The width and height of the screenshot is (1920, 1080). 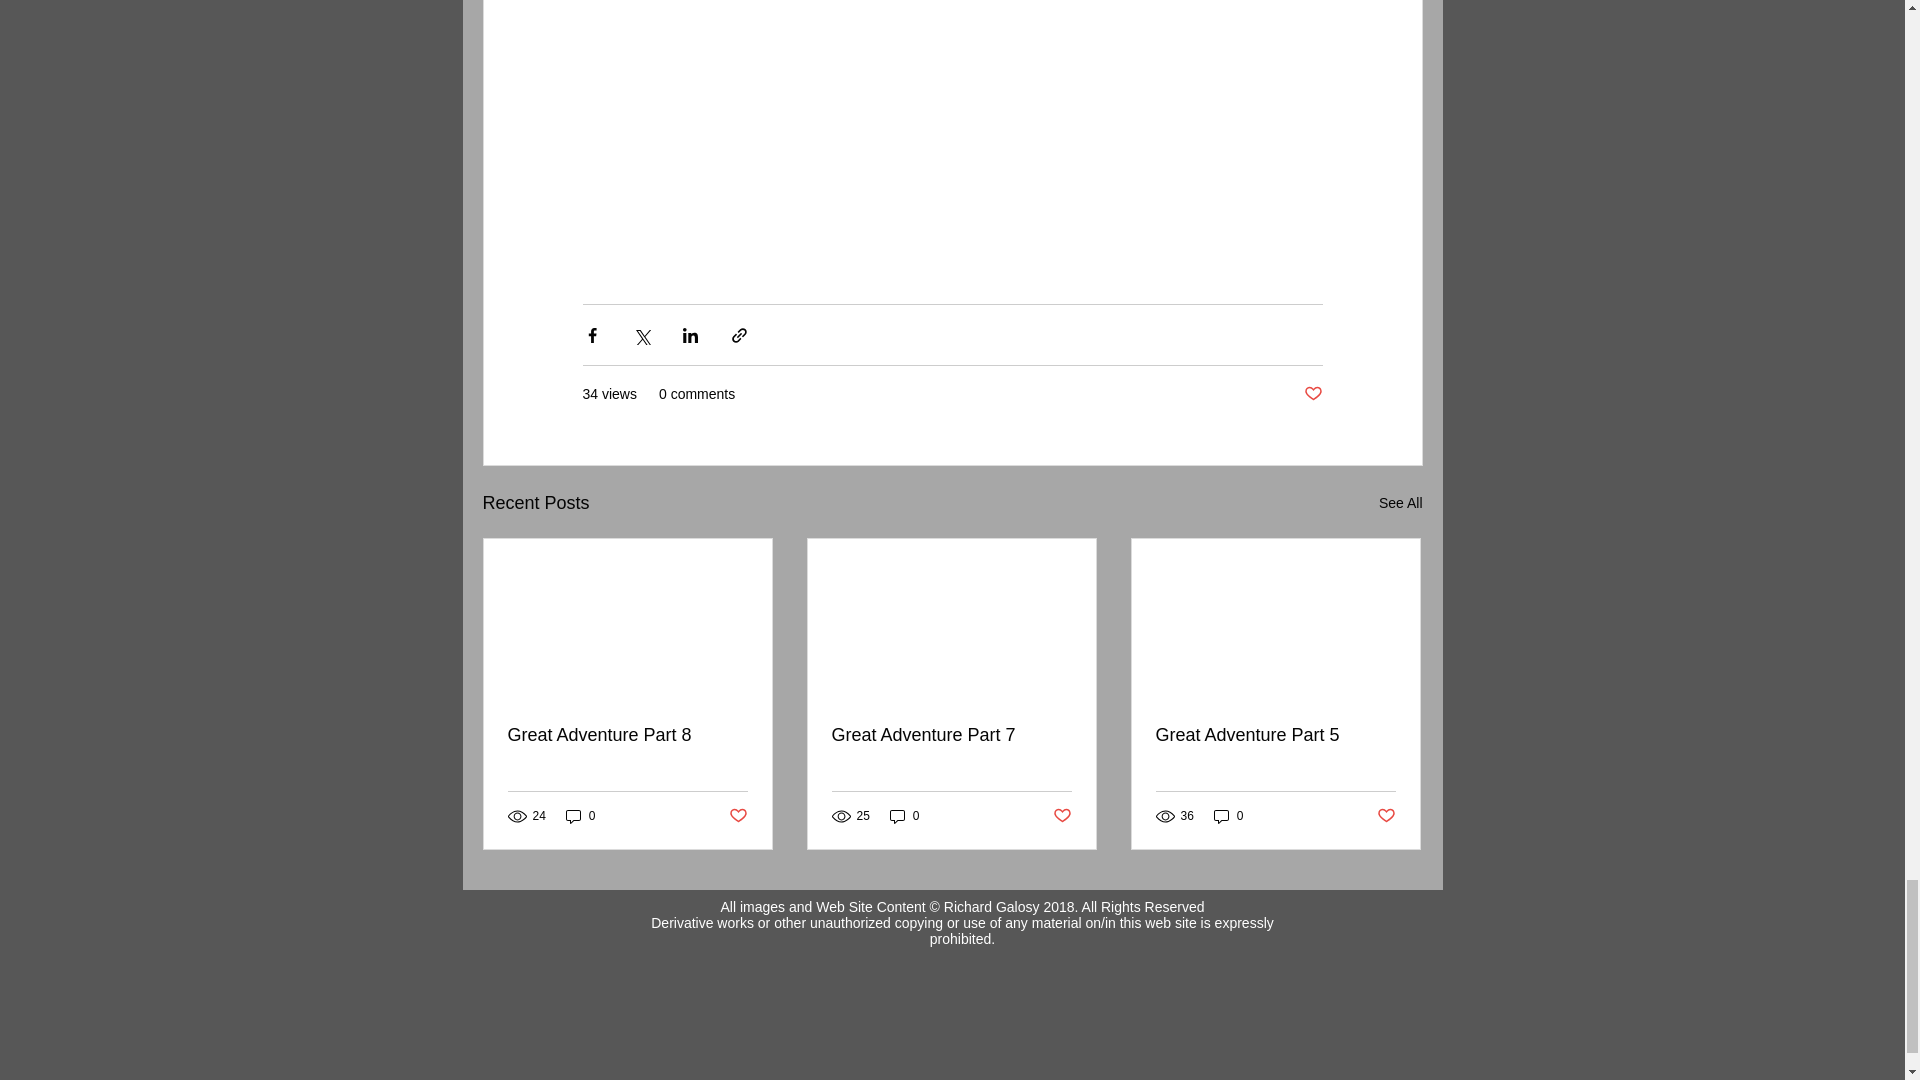 I want to click on 0, so click(x=1228, y=815).